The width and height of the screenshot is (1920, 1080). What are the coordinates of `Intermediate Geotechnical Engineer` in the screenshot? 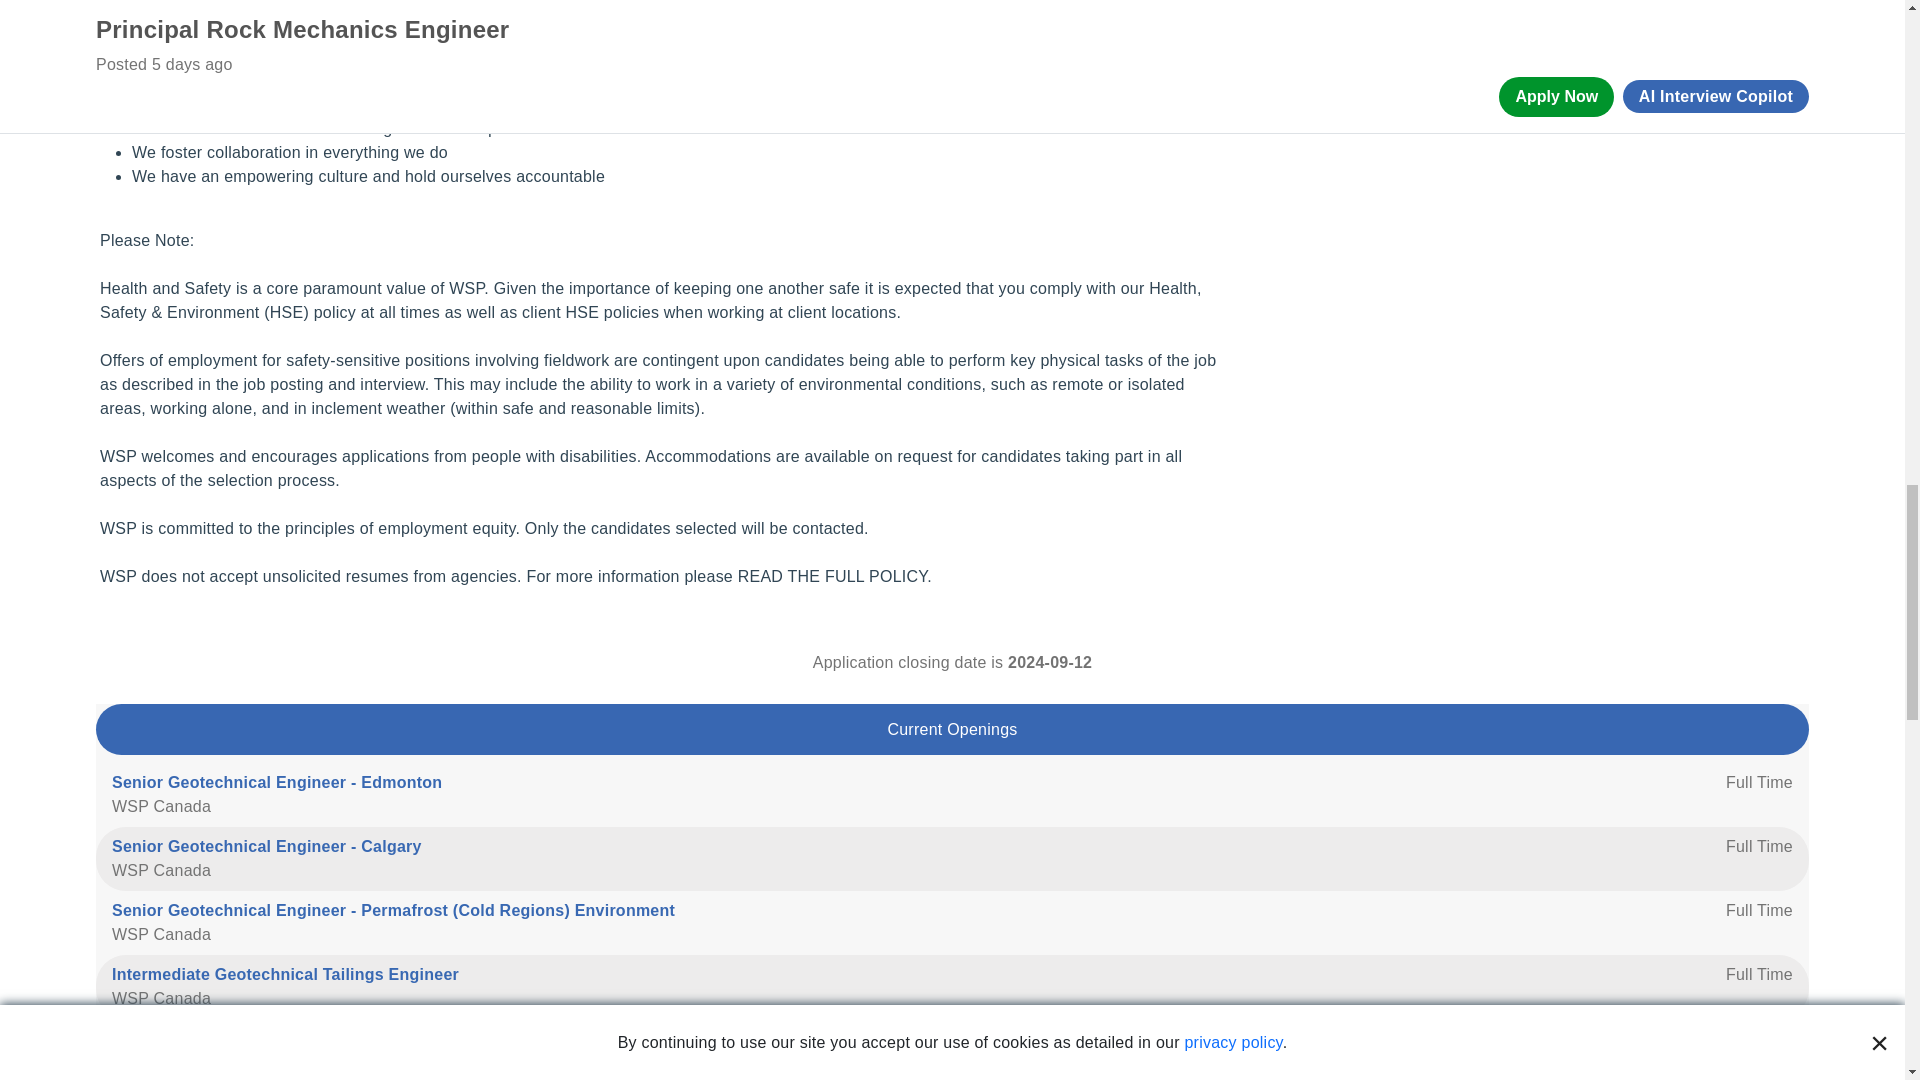 It's located at (252, 1038).